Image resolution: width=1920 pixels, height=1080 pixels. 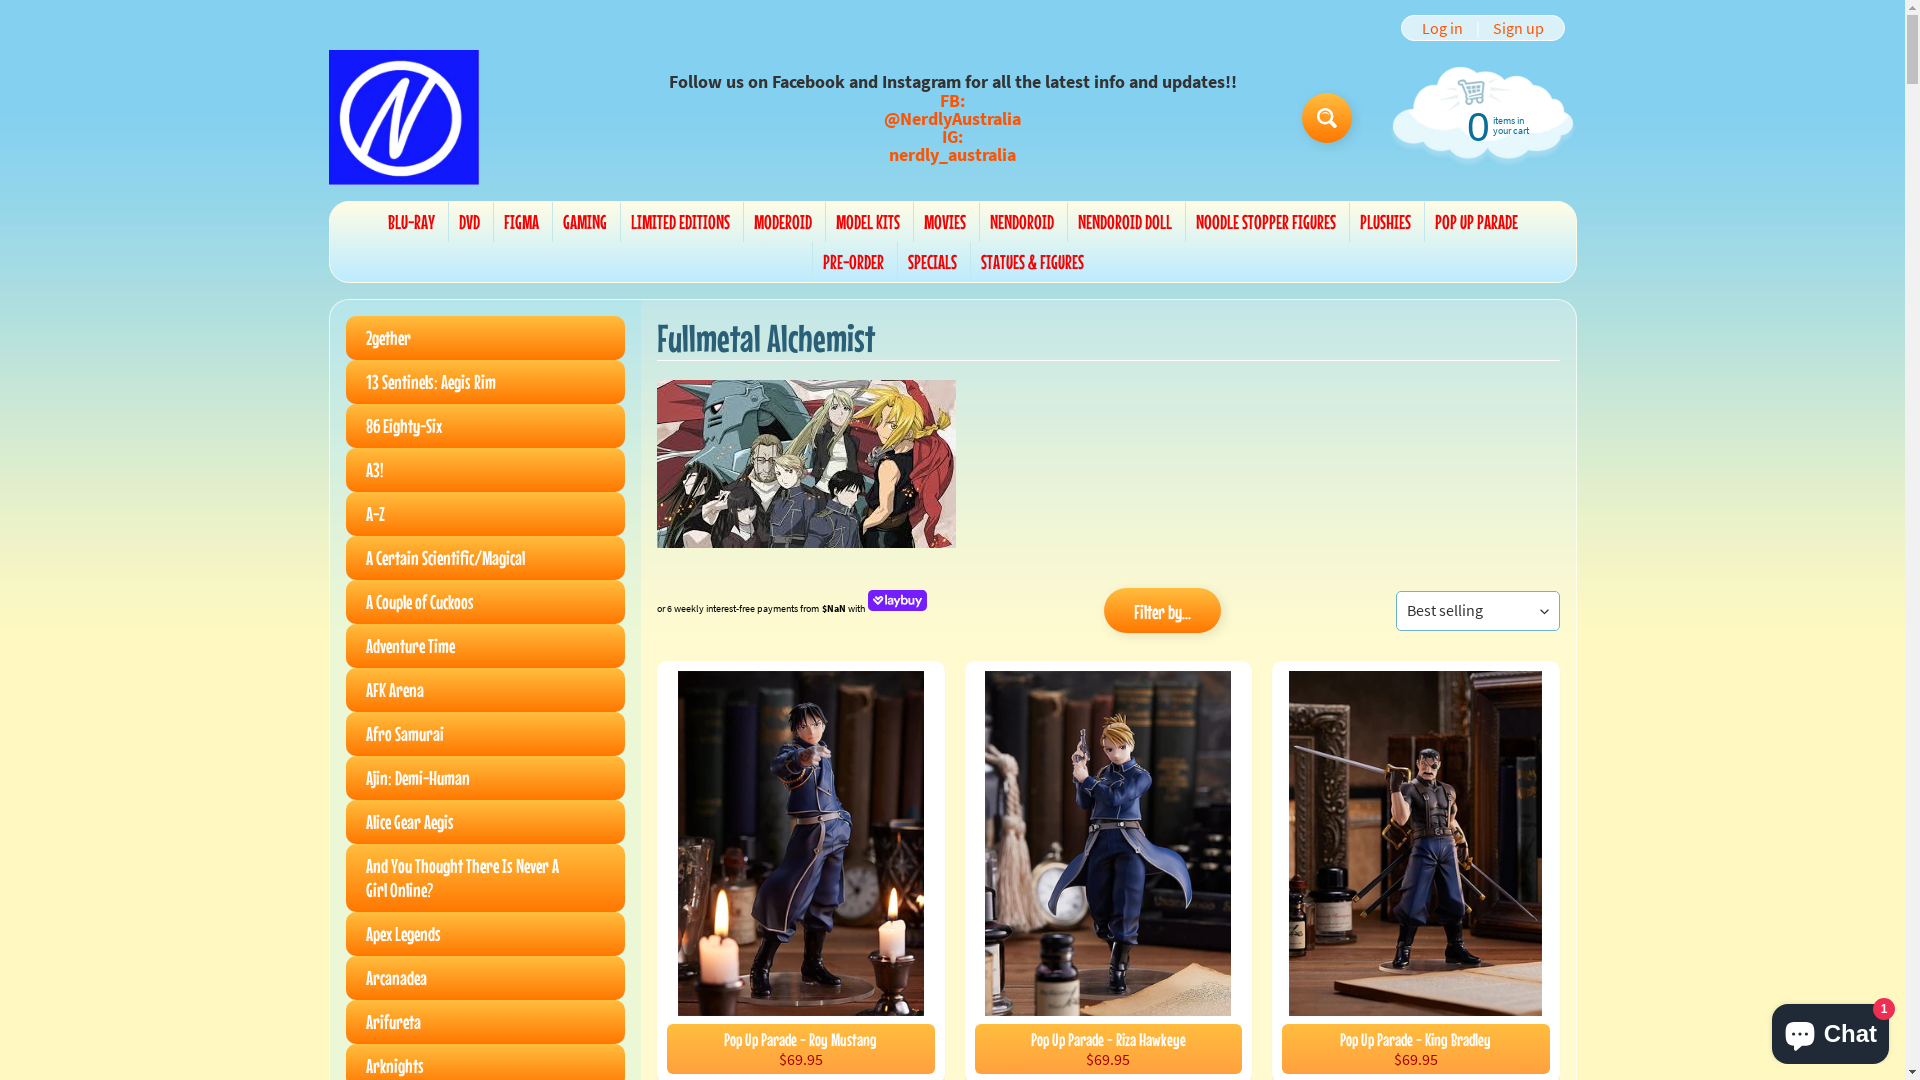 I want to click on 86 Eighty-Six, so click(x=486, y=426).